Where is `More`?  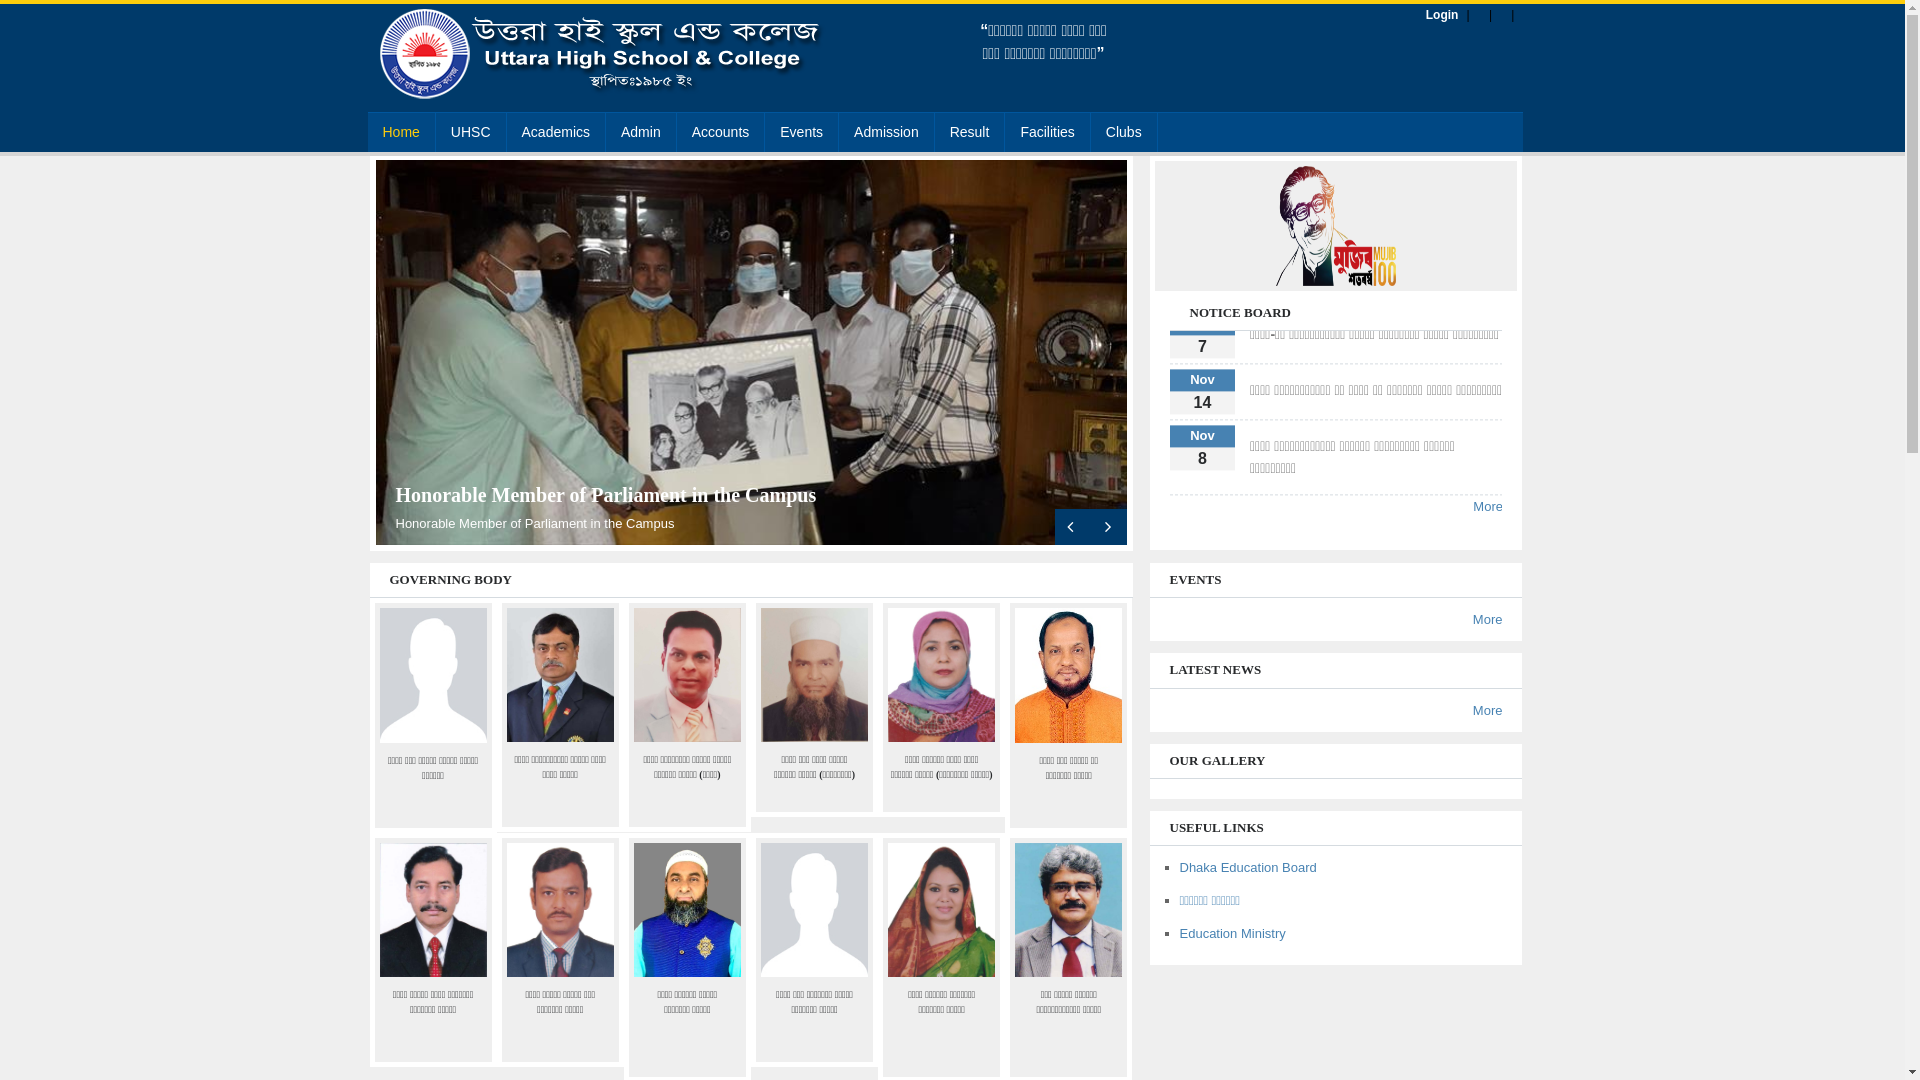 More is located at coordinates (1488, 710).